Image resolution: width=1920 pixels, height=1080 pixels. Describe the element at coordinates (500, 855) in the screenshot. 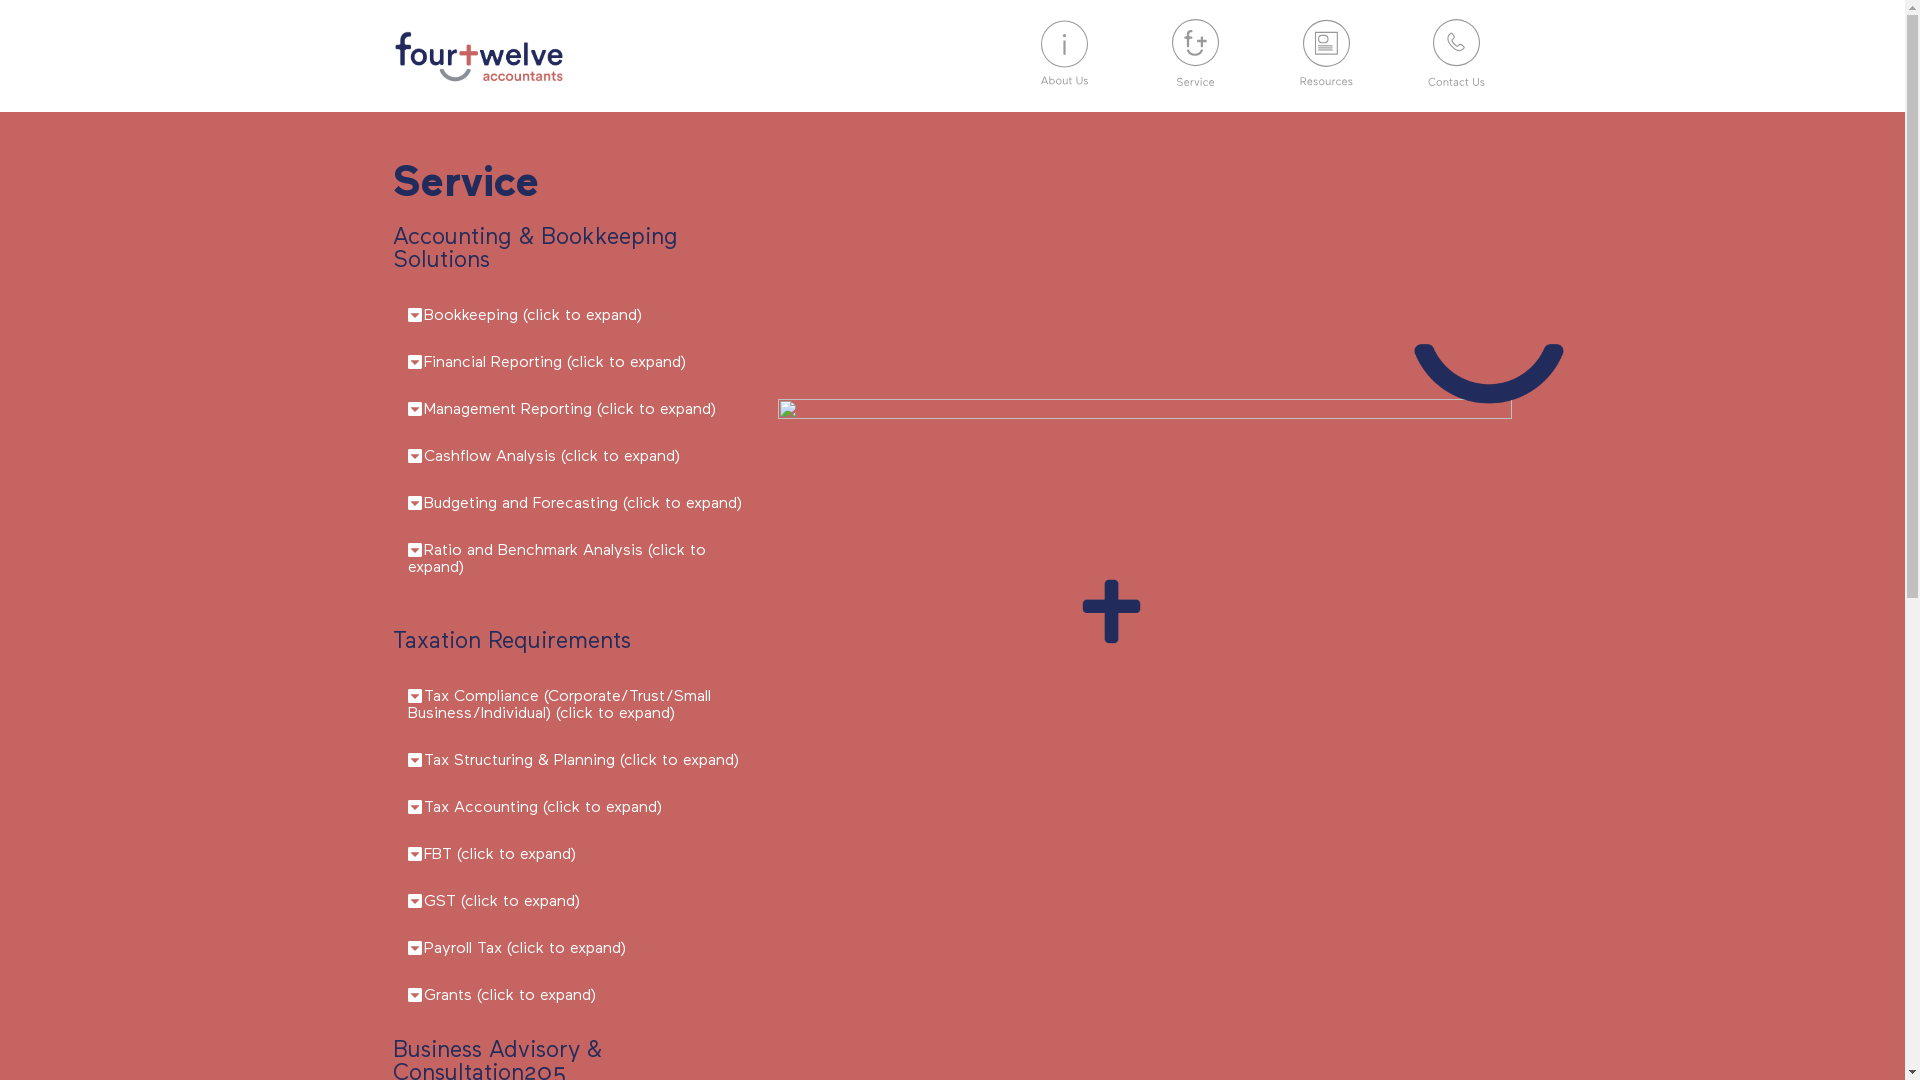

I see `FBT (click to expand)` at that location.